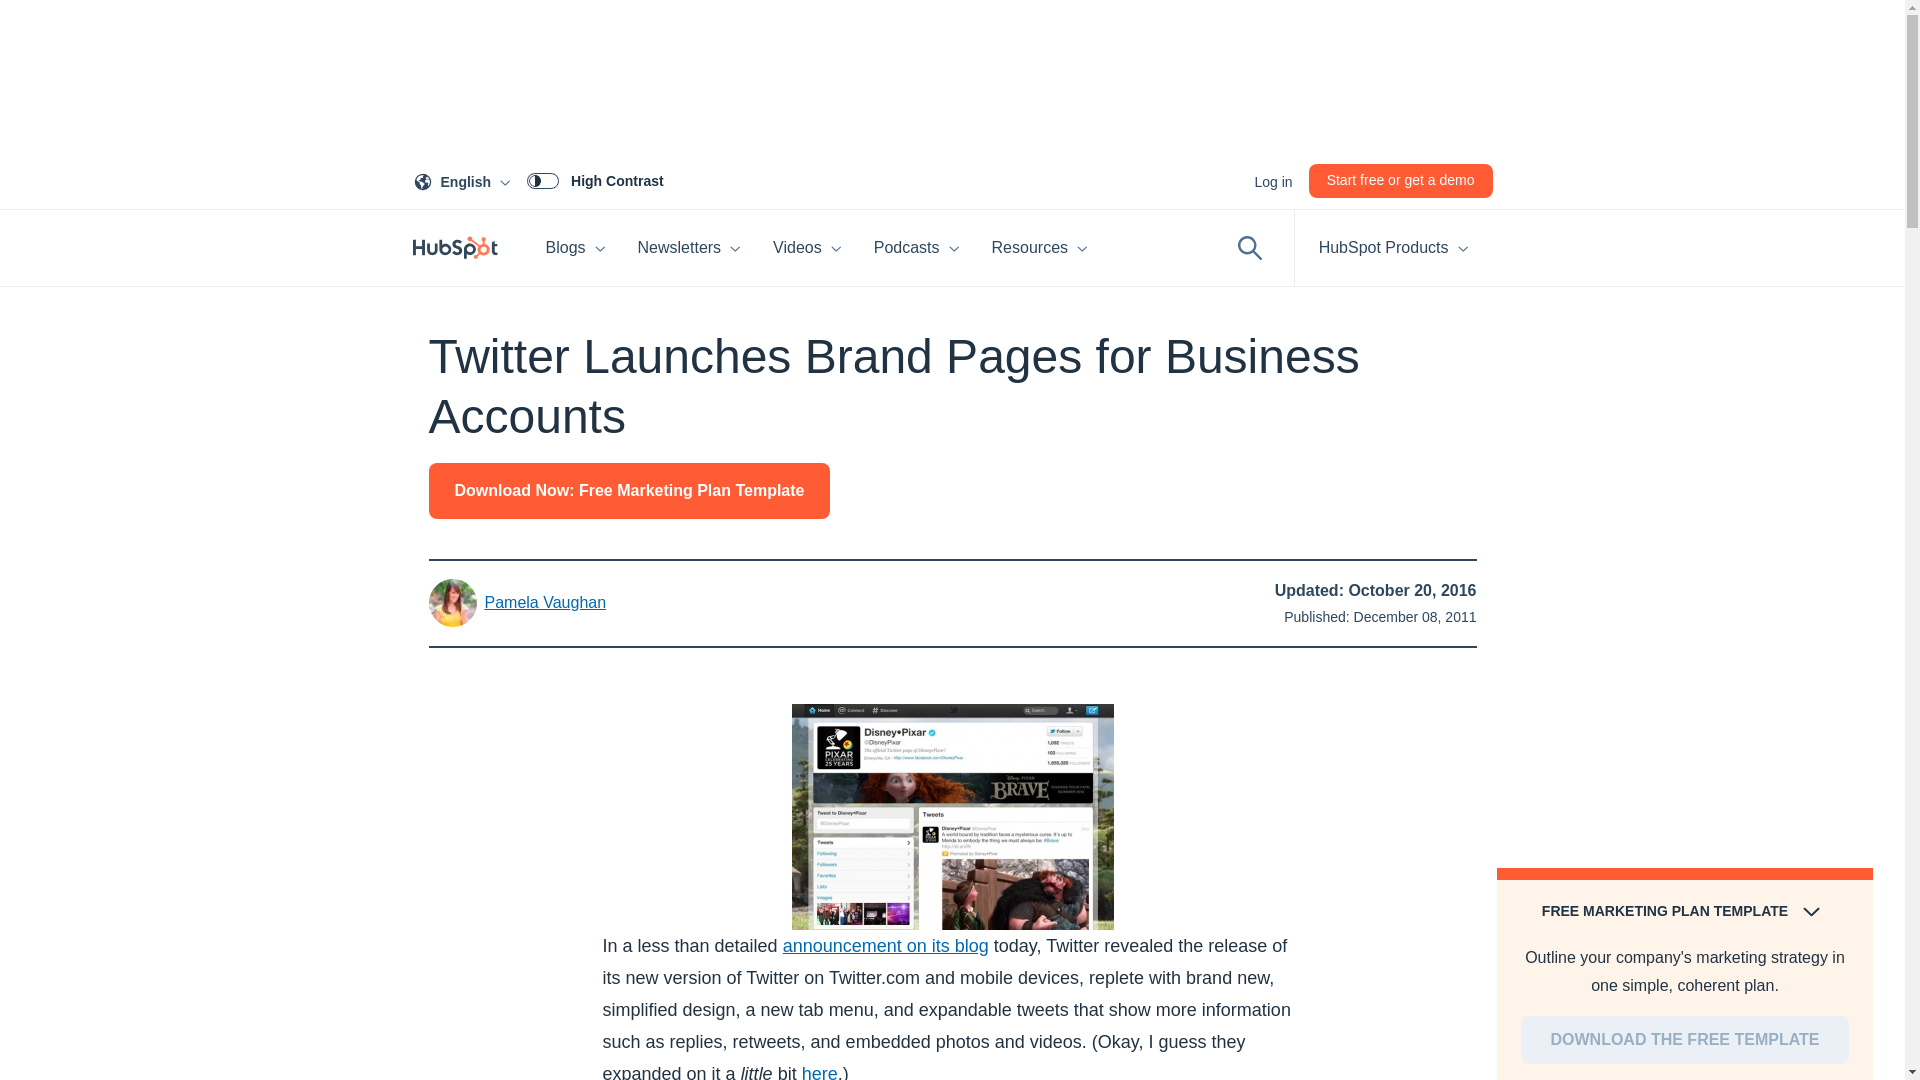 This screenshot has width=1920, height=1080. Describe the element at coordinates (595, 180) in the screenshot. I see `announcement on its blog` at that location.